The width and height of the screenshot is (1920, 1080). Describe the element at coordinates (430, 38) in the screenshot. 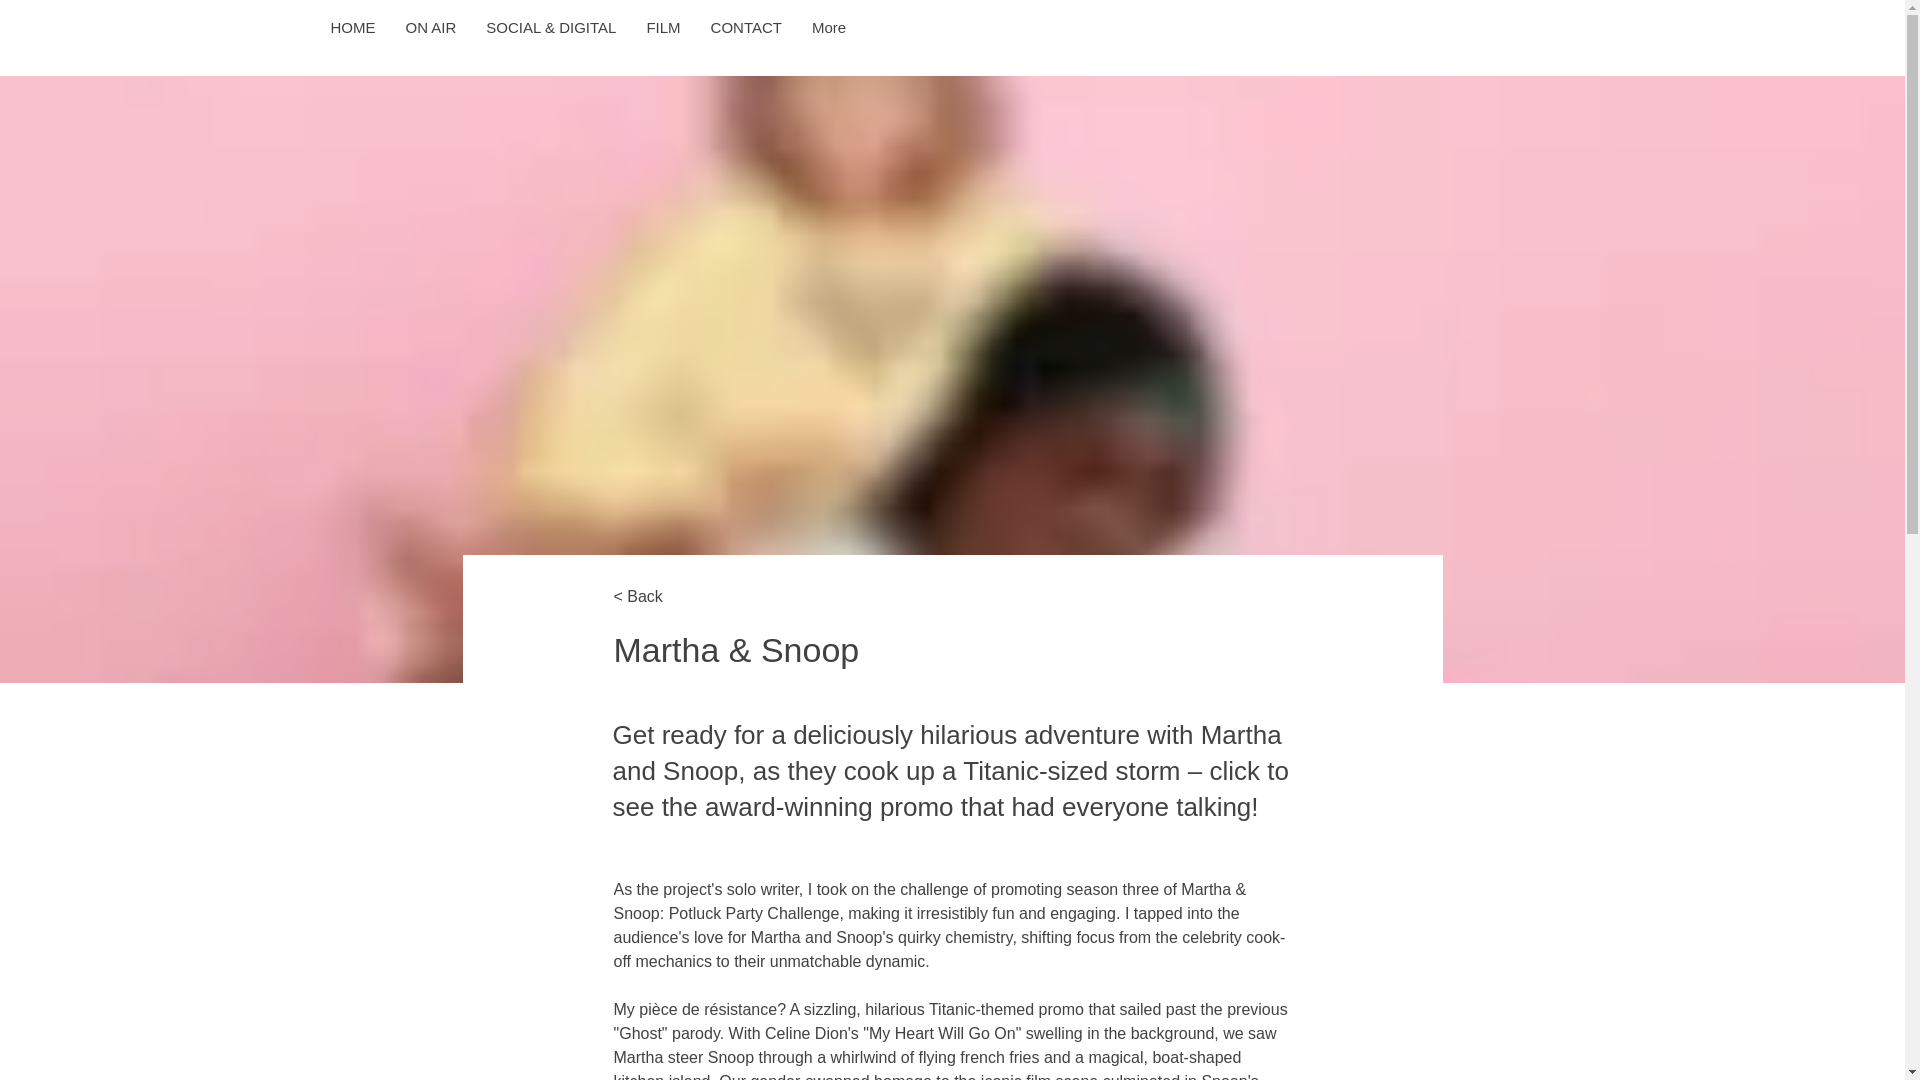

I see `ON AIR` at that location.